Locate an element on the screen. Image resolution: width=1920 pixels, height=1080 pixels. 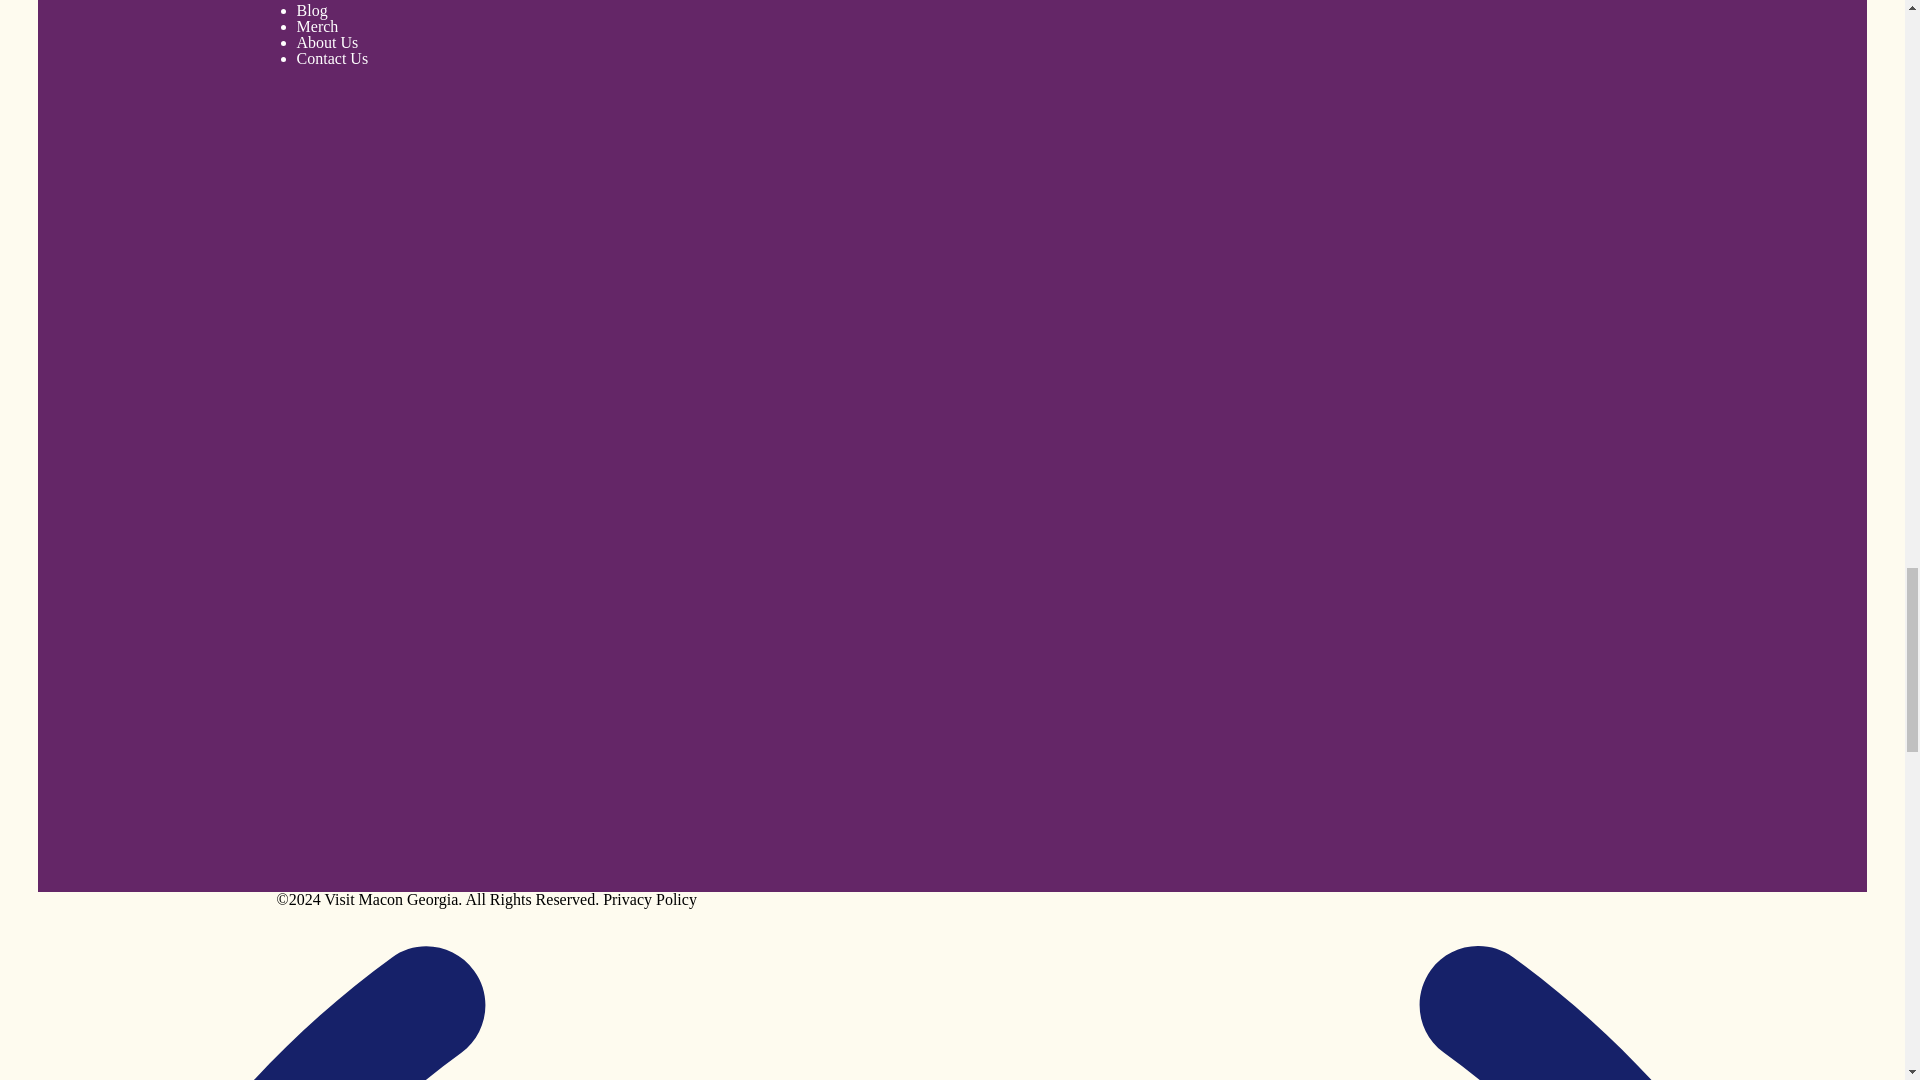
Media is located at coordinates (317, 2).